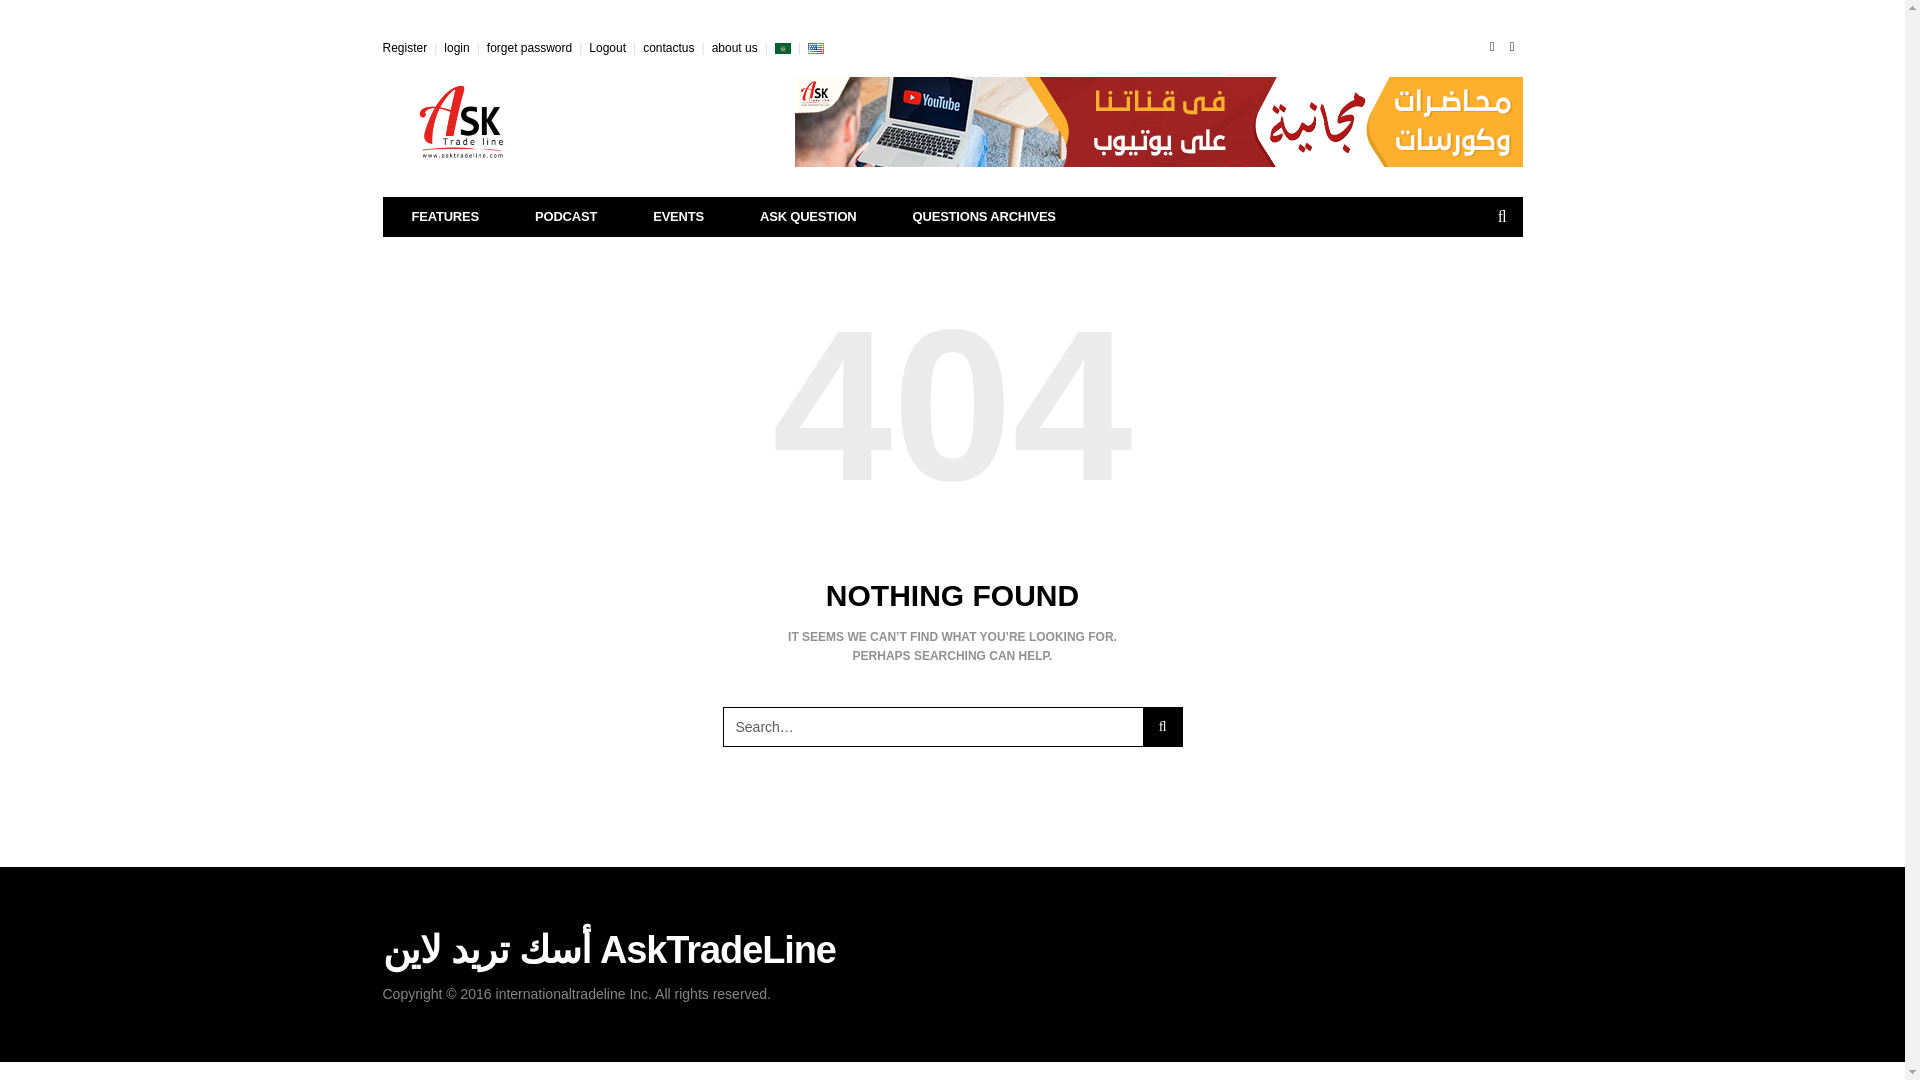  I want to click on Search for:, so click(932, 727).